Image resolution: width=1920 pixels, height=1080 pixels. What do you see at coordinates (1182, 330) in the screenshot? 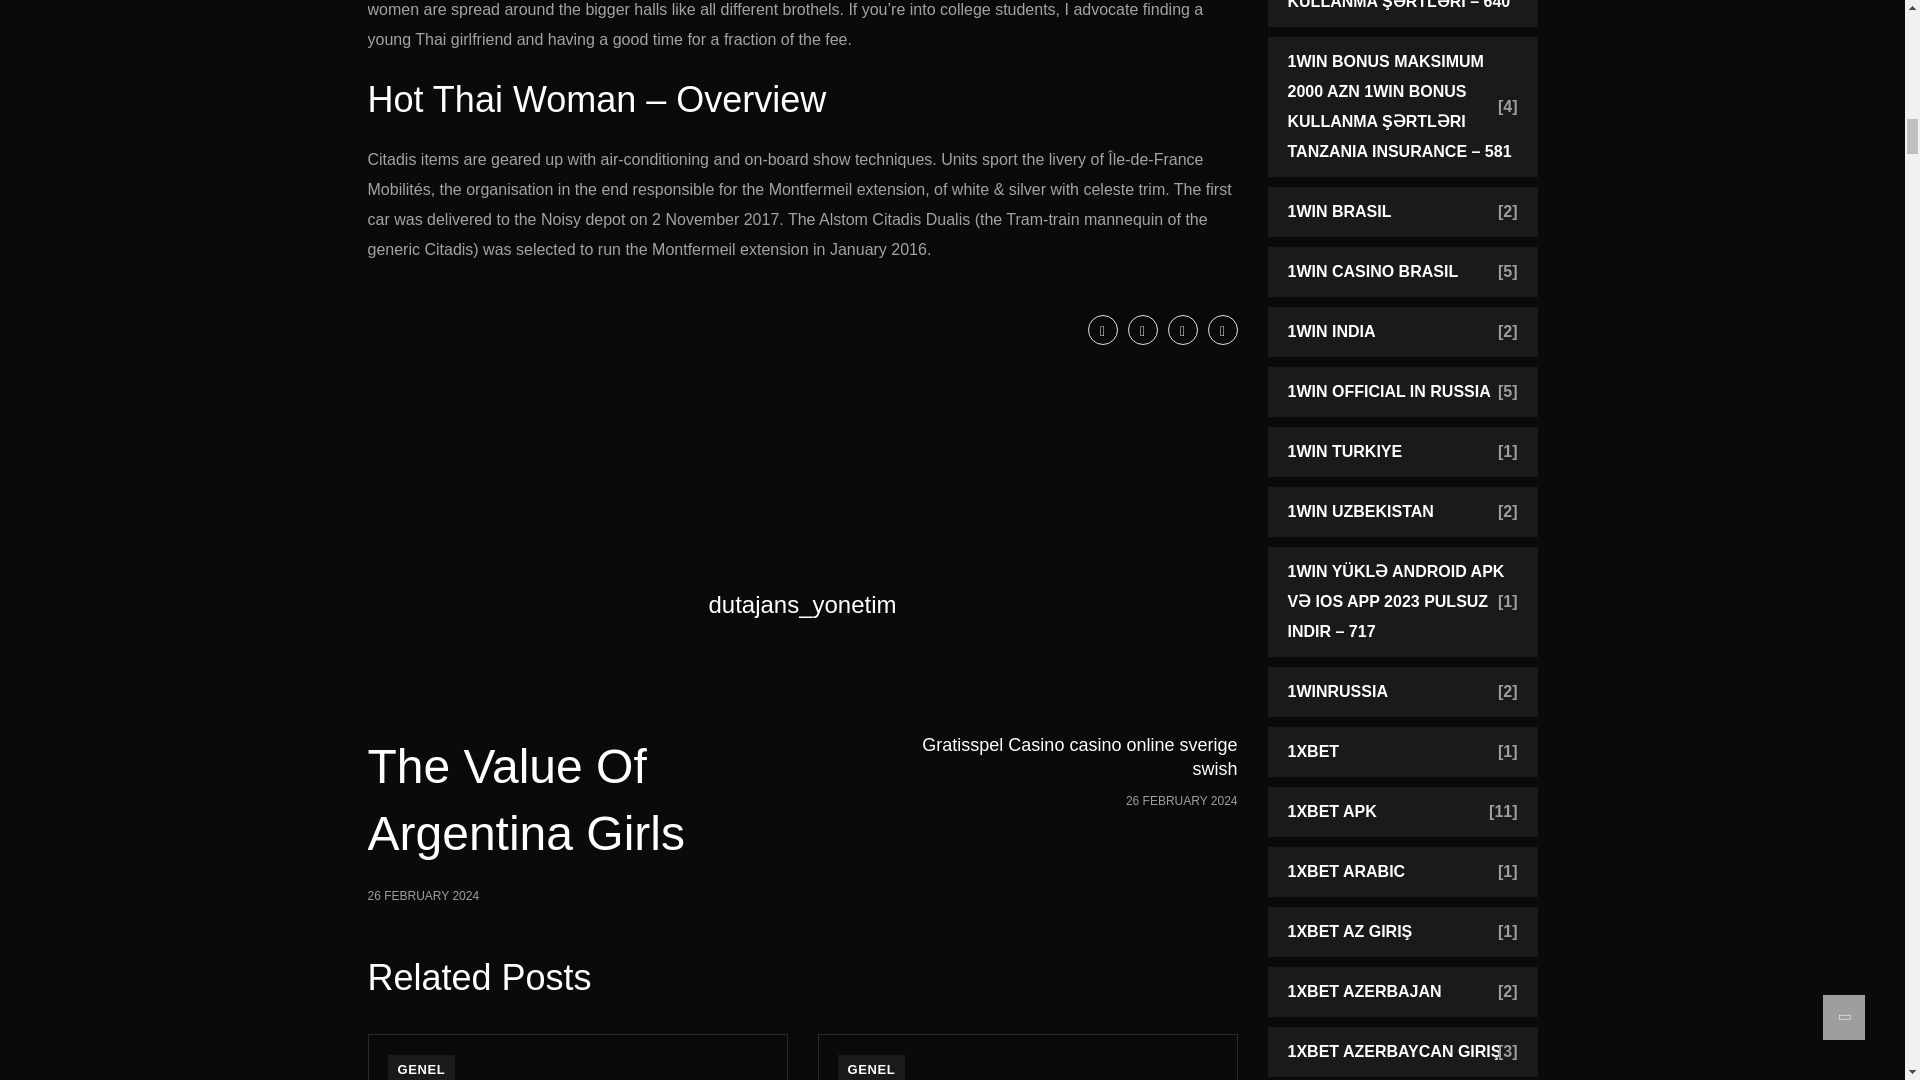
I see `Facebook` at bounding box center [1182, 330].